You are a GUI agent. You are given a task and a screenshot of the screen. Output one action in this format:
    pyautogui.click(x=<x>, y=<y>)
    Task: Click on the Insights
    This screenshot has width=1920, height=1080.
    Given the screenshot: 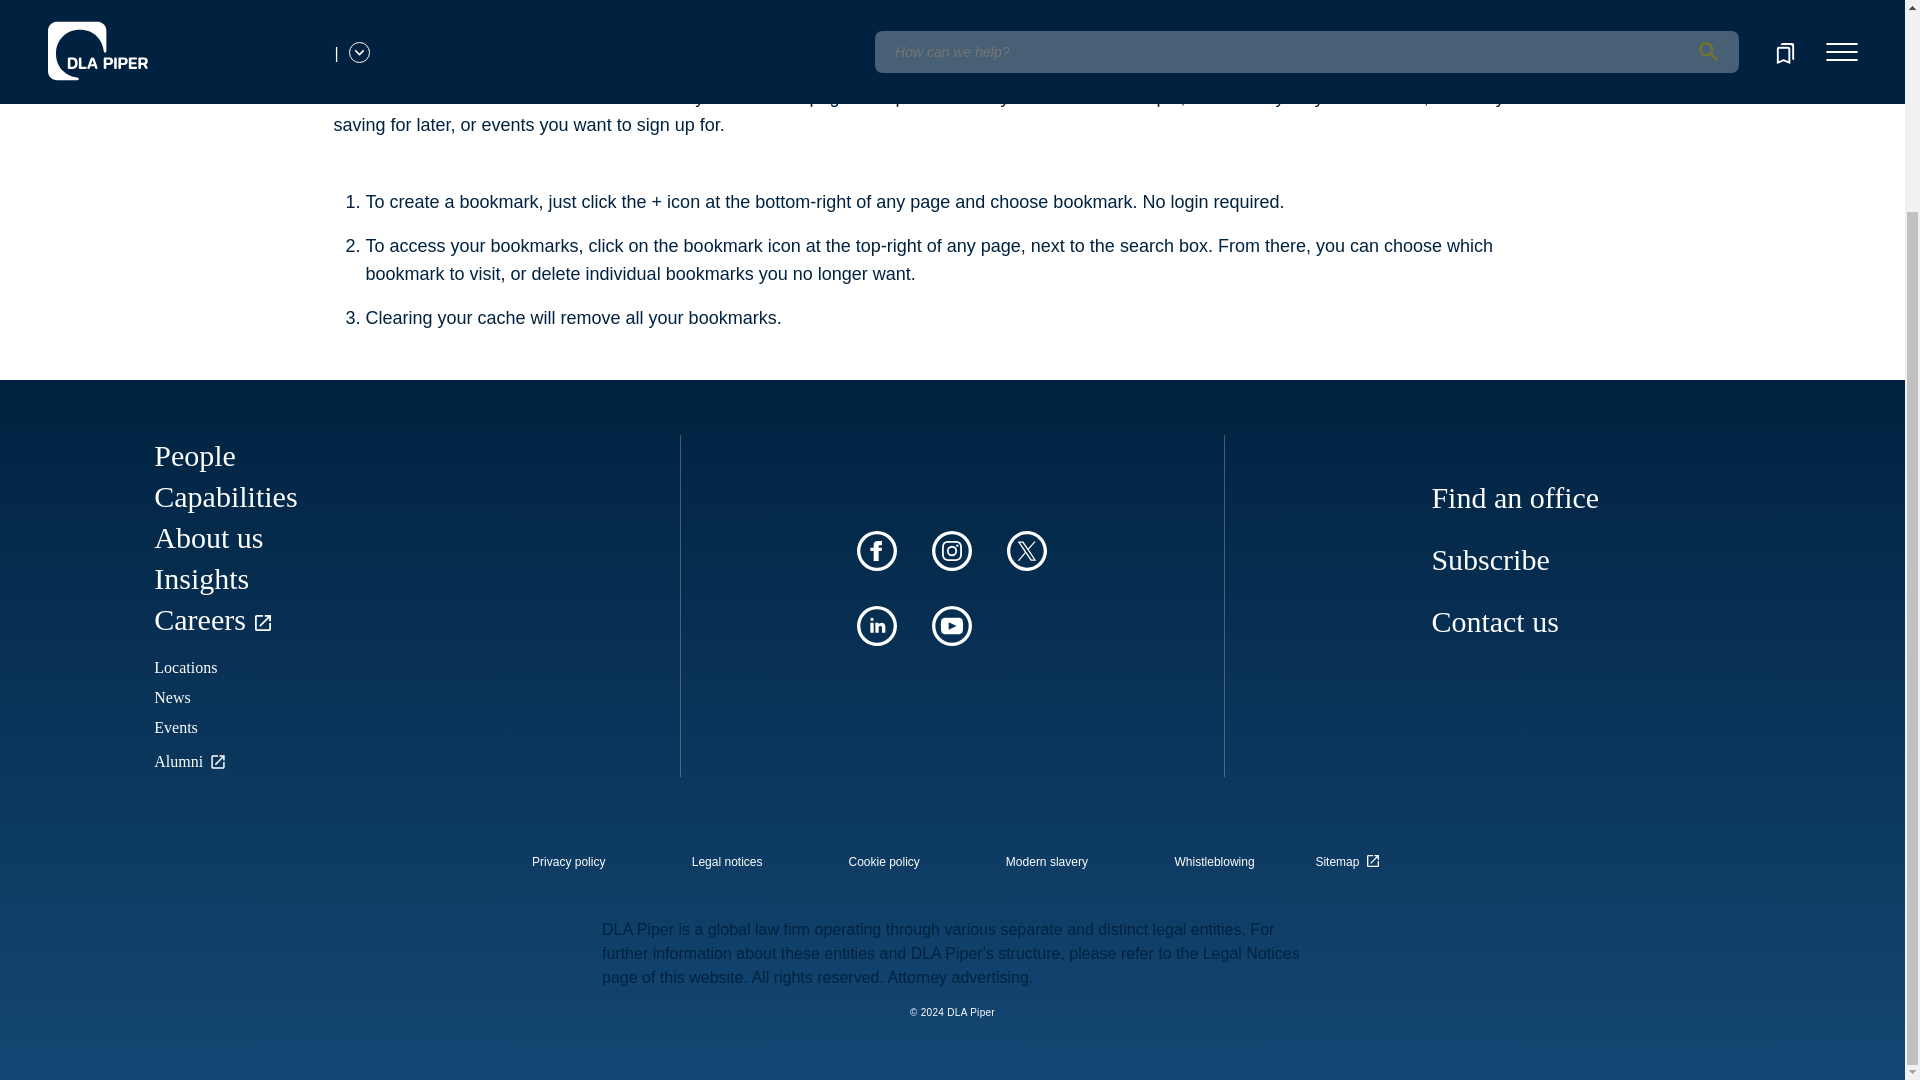 What is the action you would take?
    pyautogui.click(x=201, y=578)
    